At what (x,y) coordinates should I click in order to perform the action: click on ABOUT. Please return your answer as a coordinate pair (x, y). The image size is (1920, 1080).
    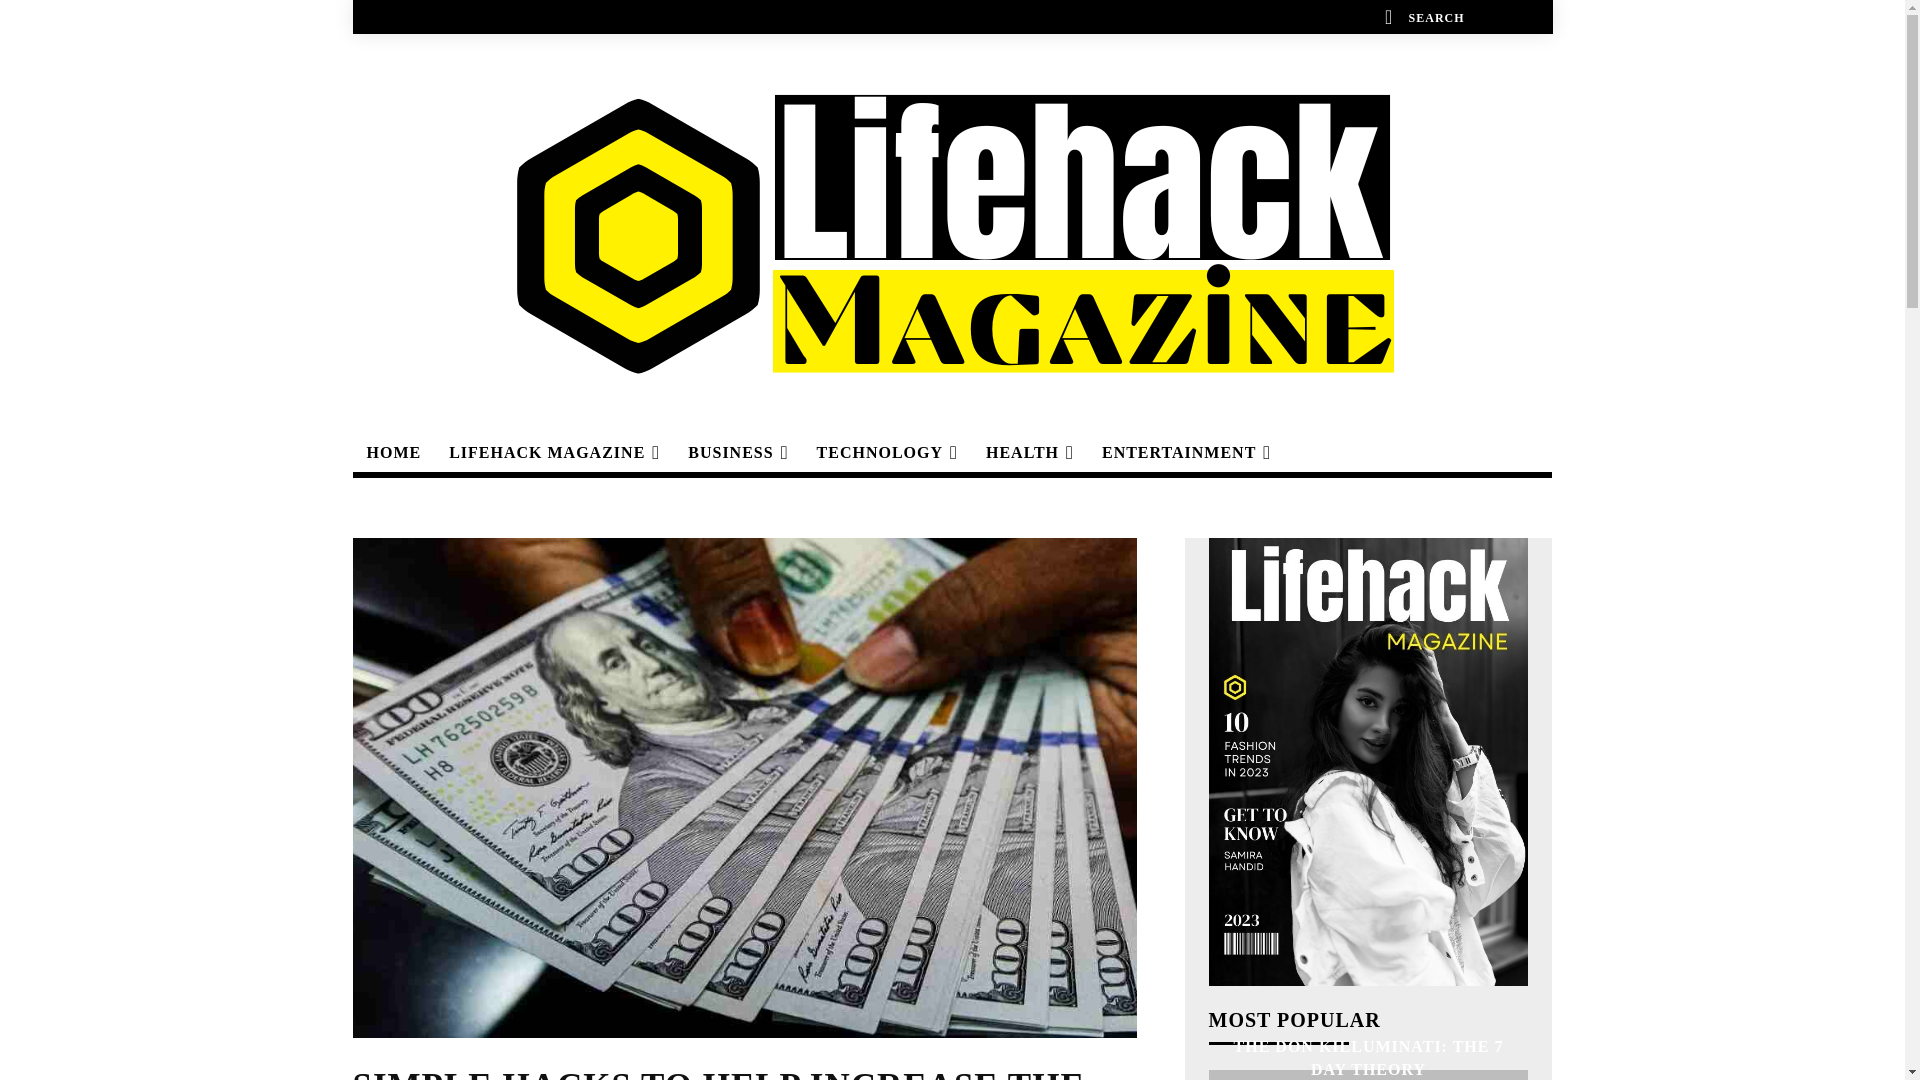
    Looking at the image, I should click on (400, 16).